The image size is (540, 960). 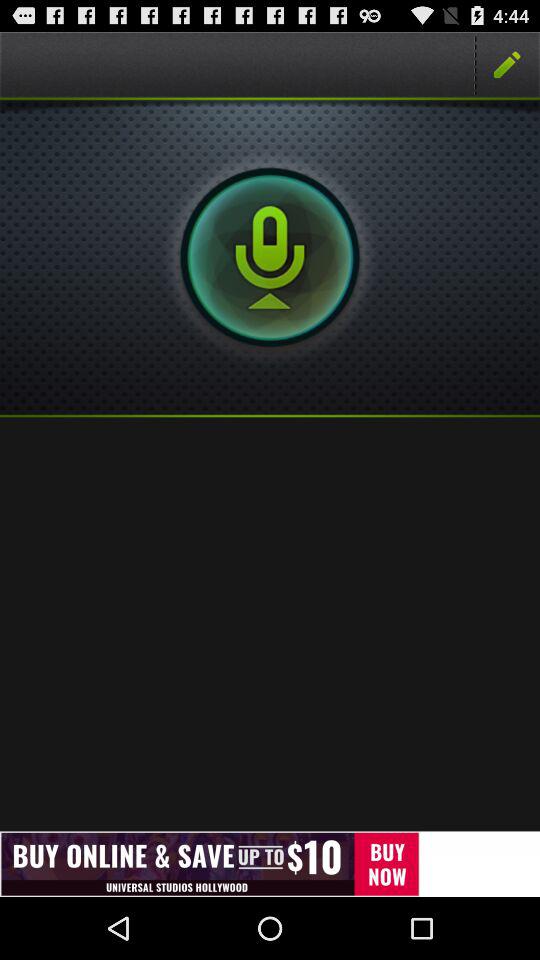 I want to click on open advertisement, so click(x=270, y=864).